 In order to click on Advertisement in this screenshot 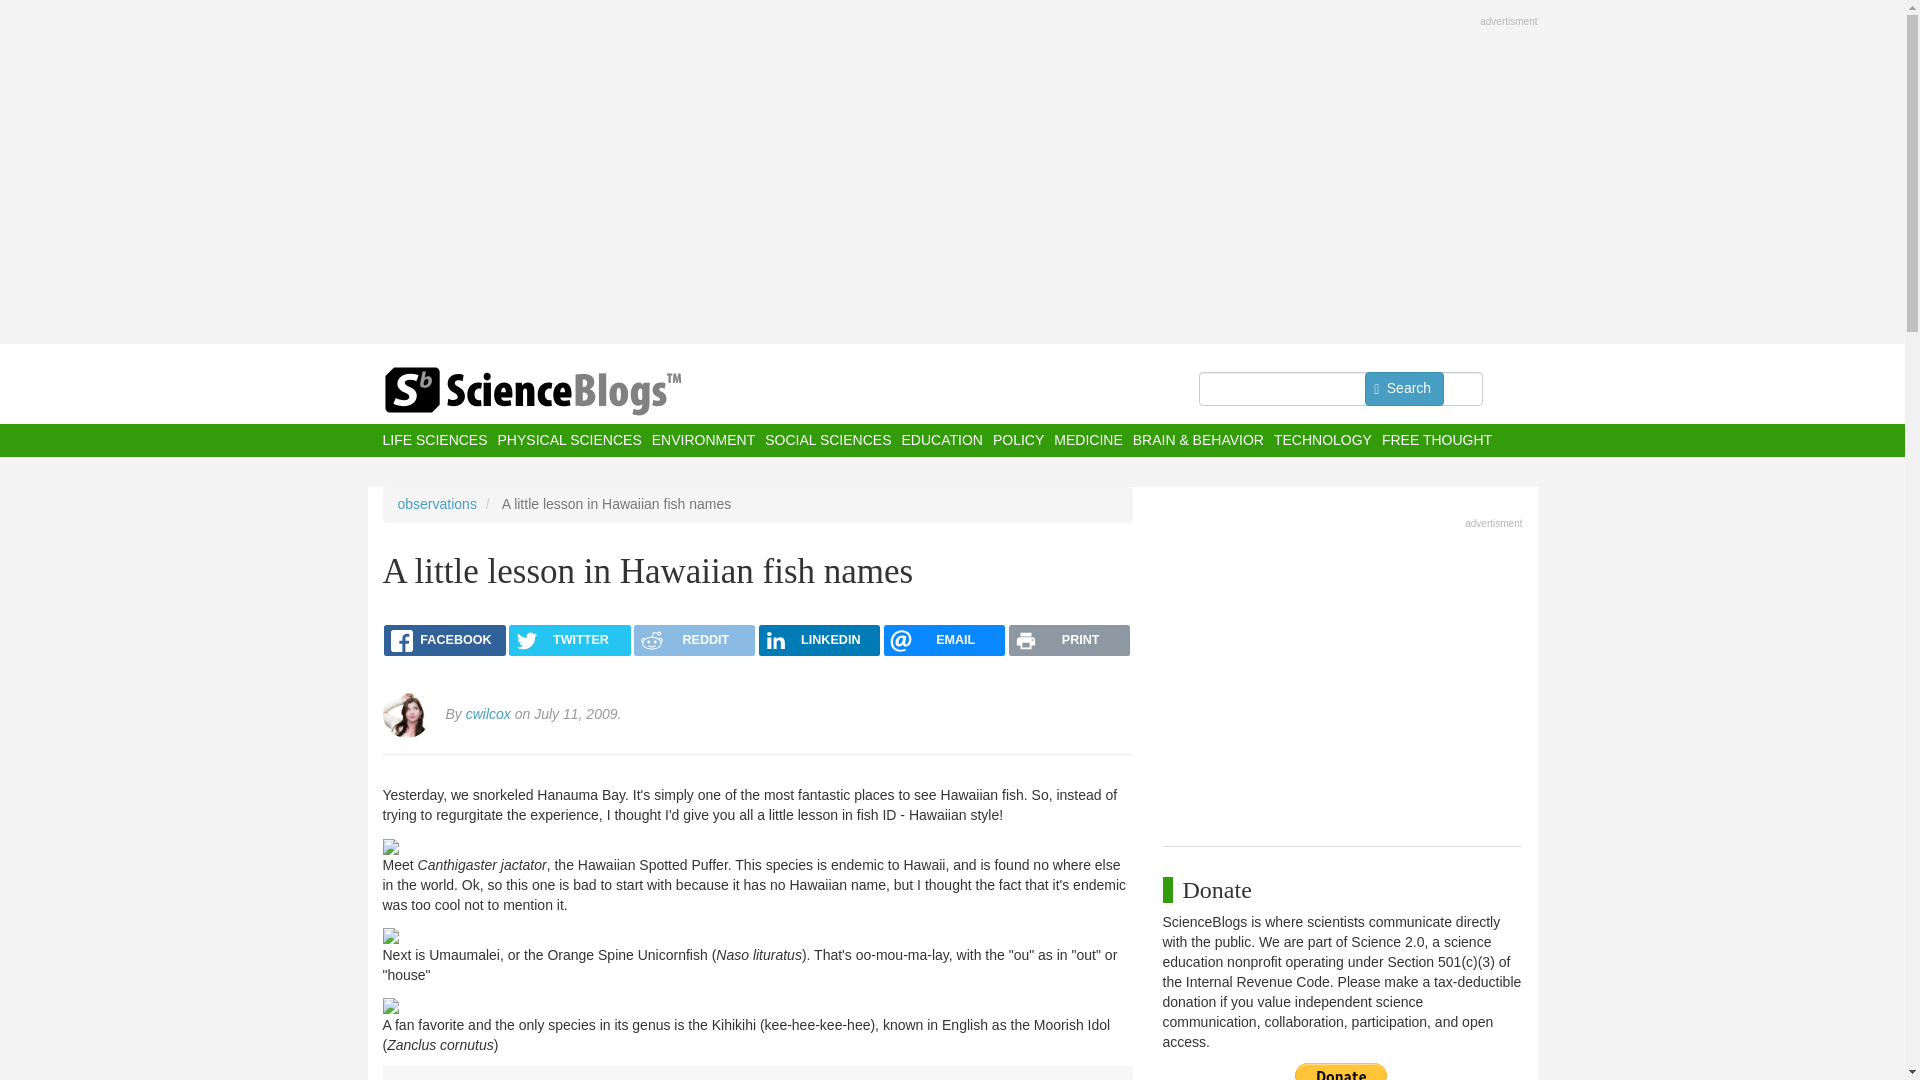, I will do `click(1342, 676)`.